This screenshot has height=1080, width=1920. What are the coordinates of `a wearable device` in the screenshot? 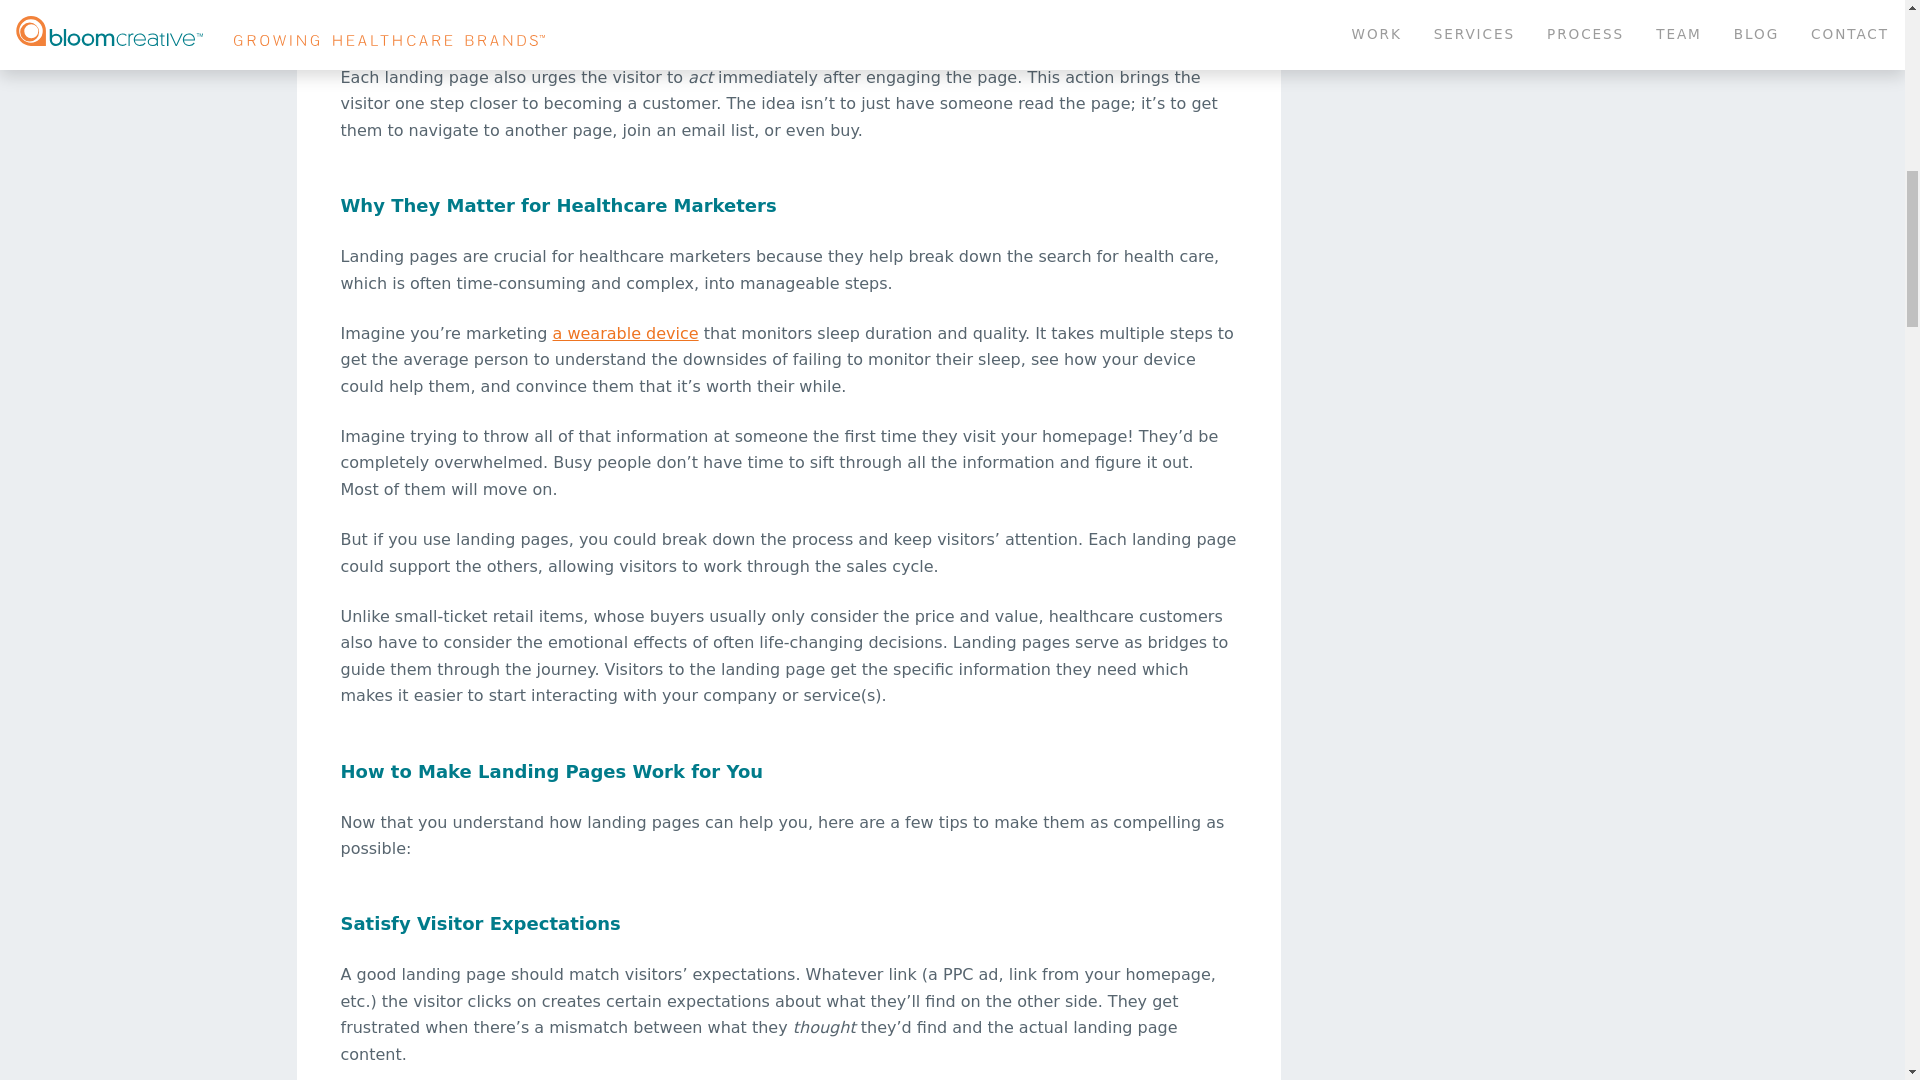 It's located at (625, 334).